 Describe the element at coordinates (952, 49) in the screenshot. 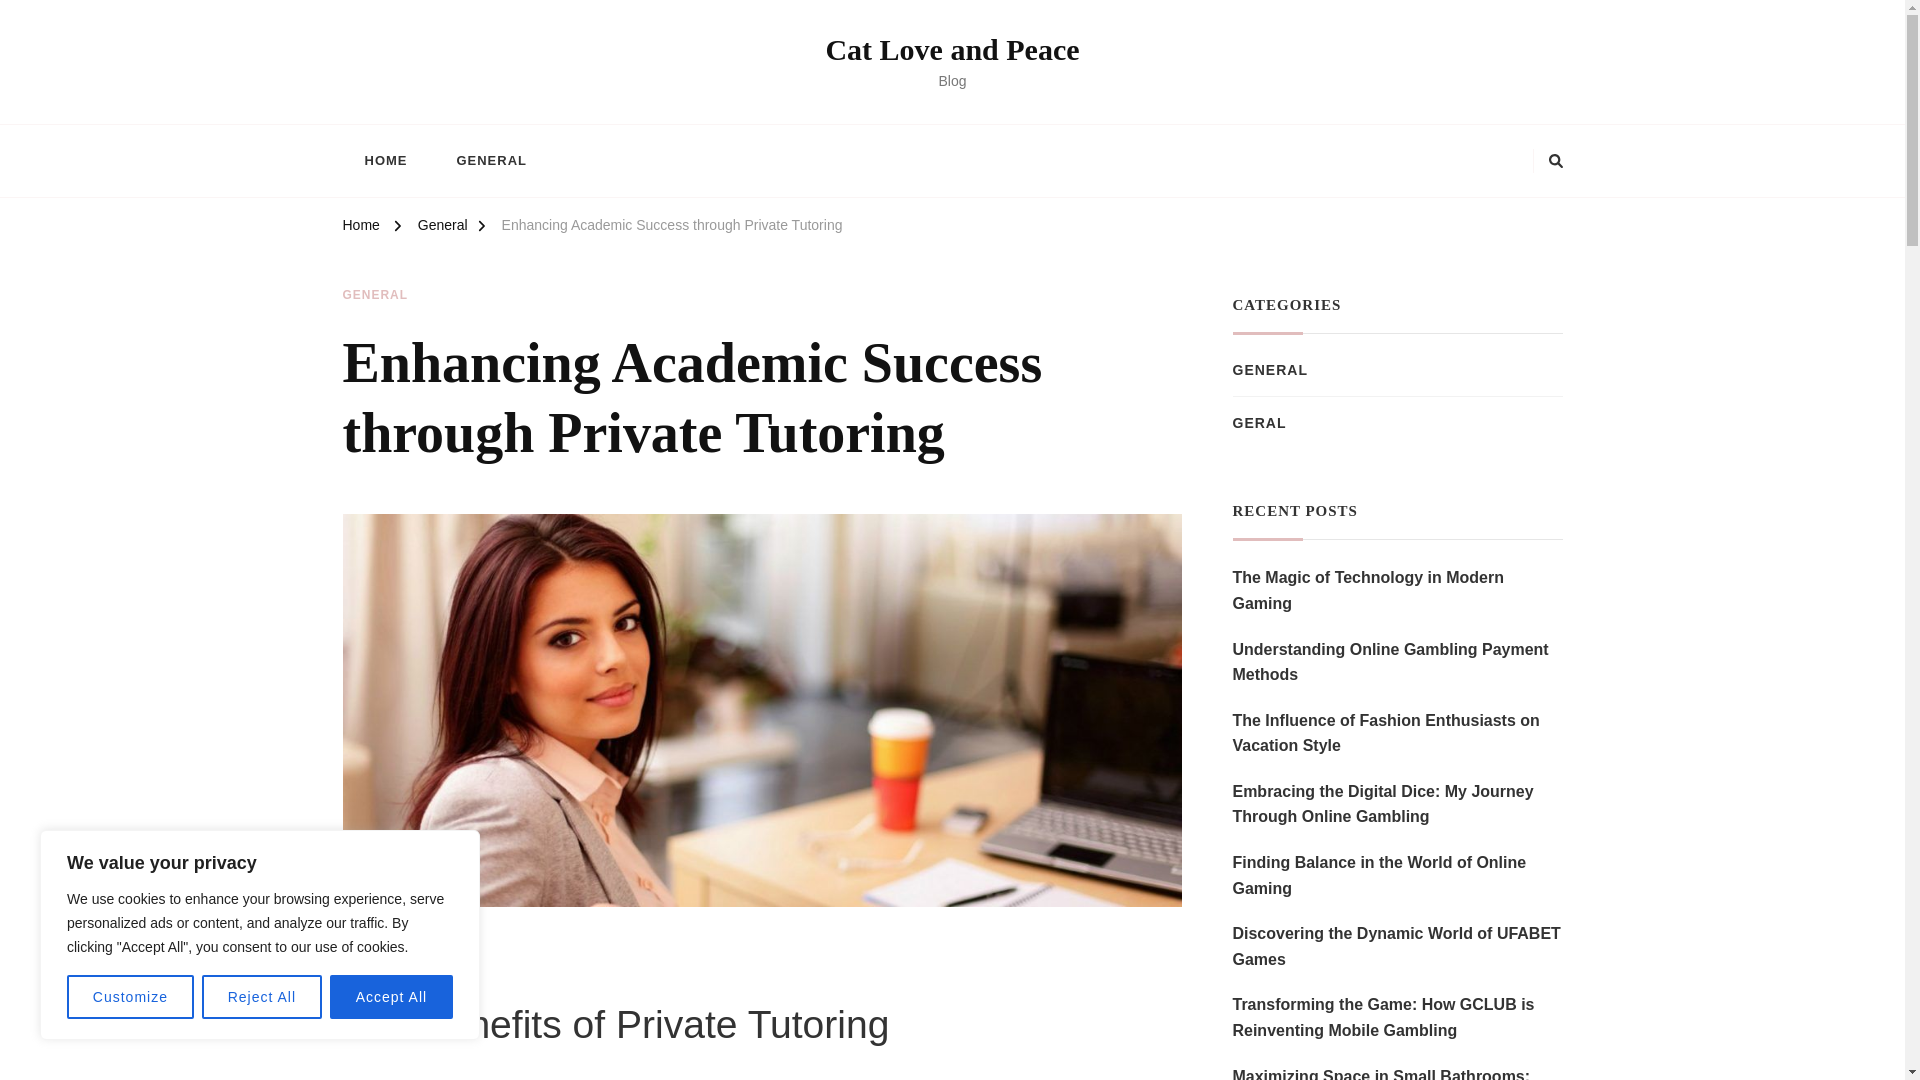

I see `Cat Love and Peace` at that location.